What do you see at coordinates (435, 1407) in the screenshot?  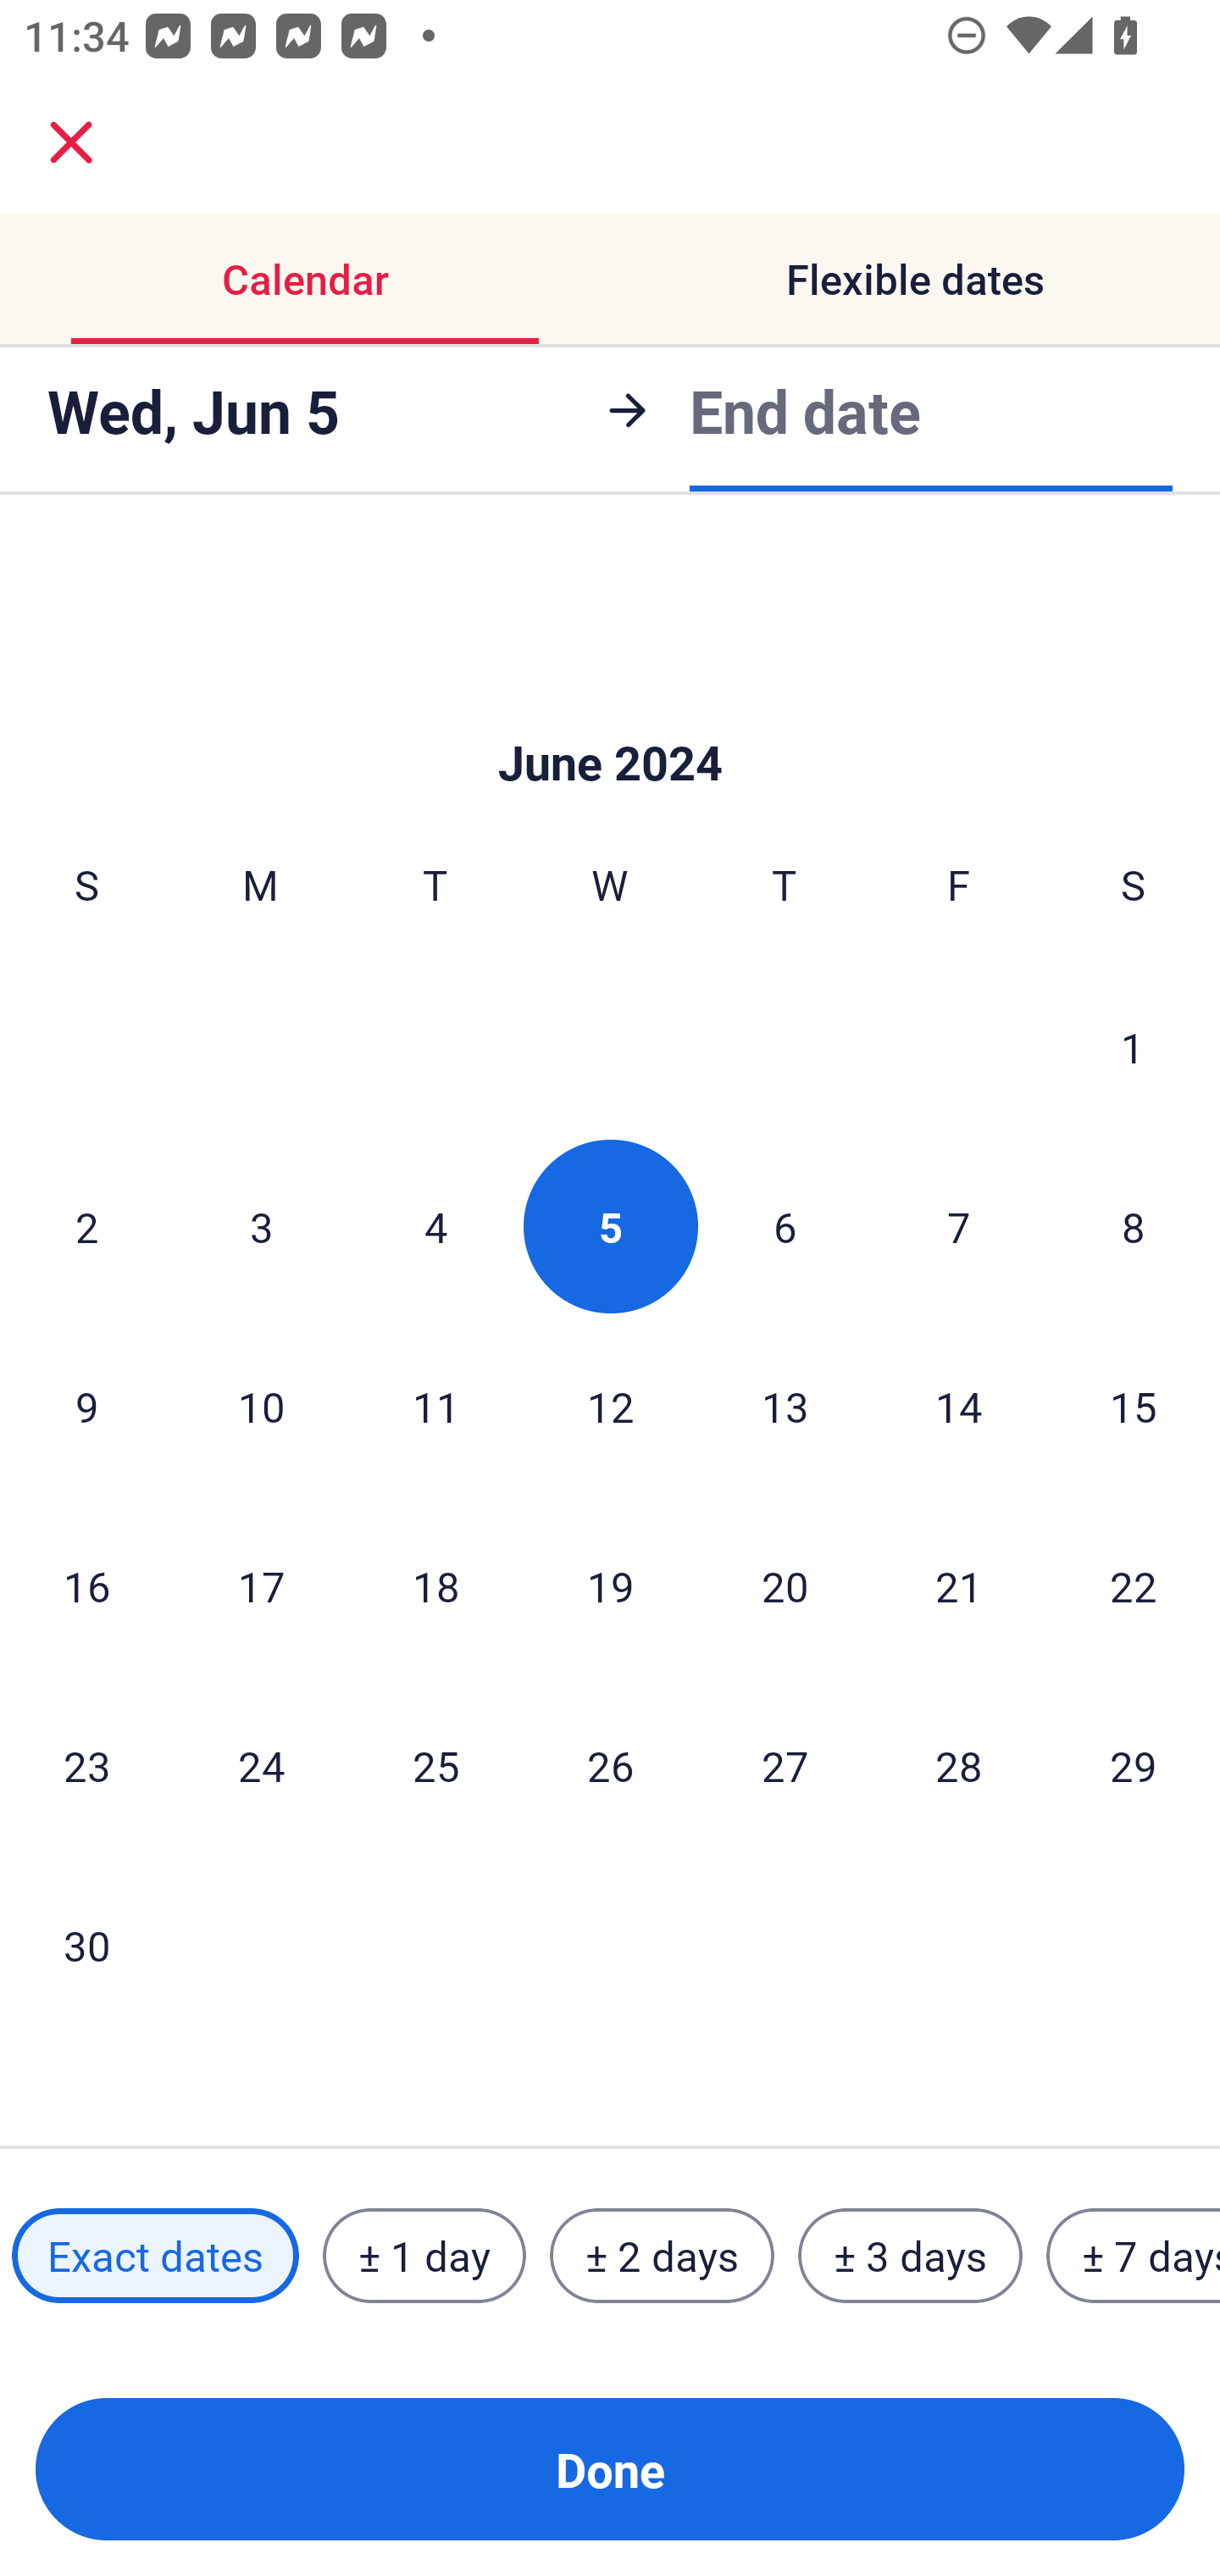 I see `11 Tuesday, June 11, 2024` at bounding box center [435, 1407].